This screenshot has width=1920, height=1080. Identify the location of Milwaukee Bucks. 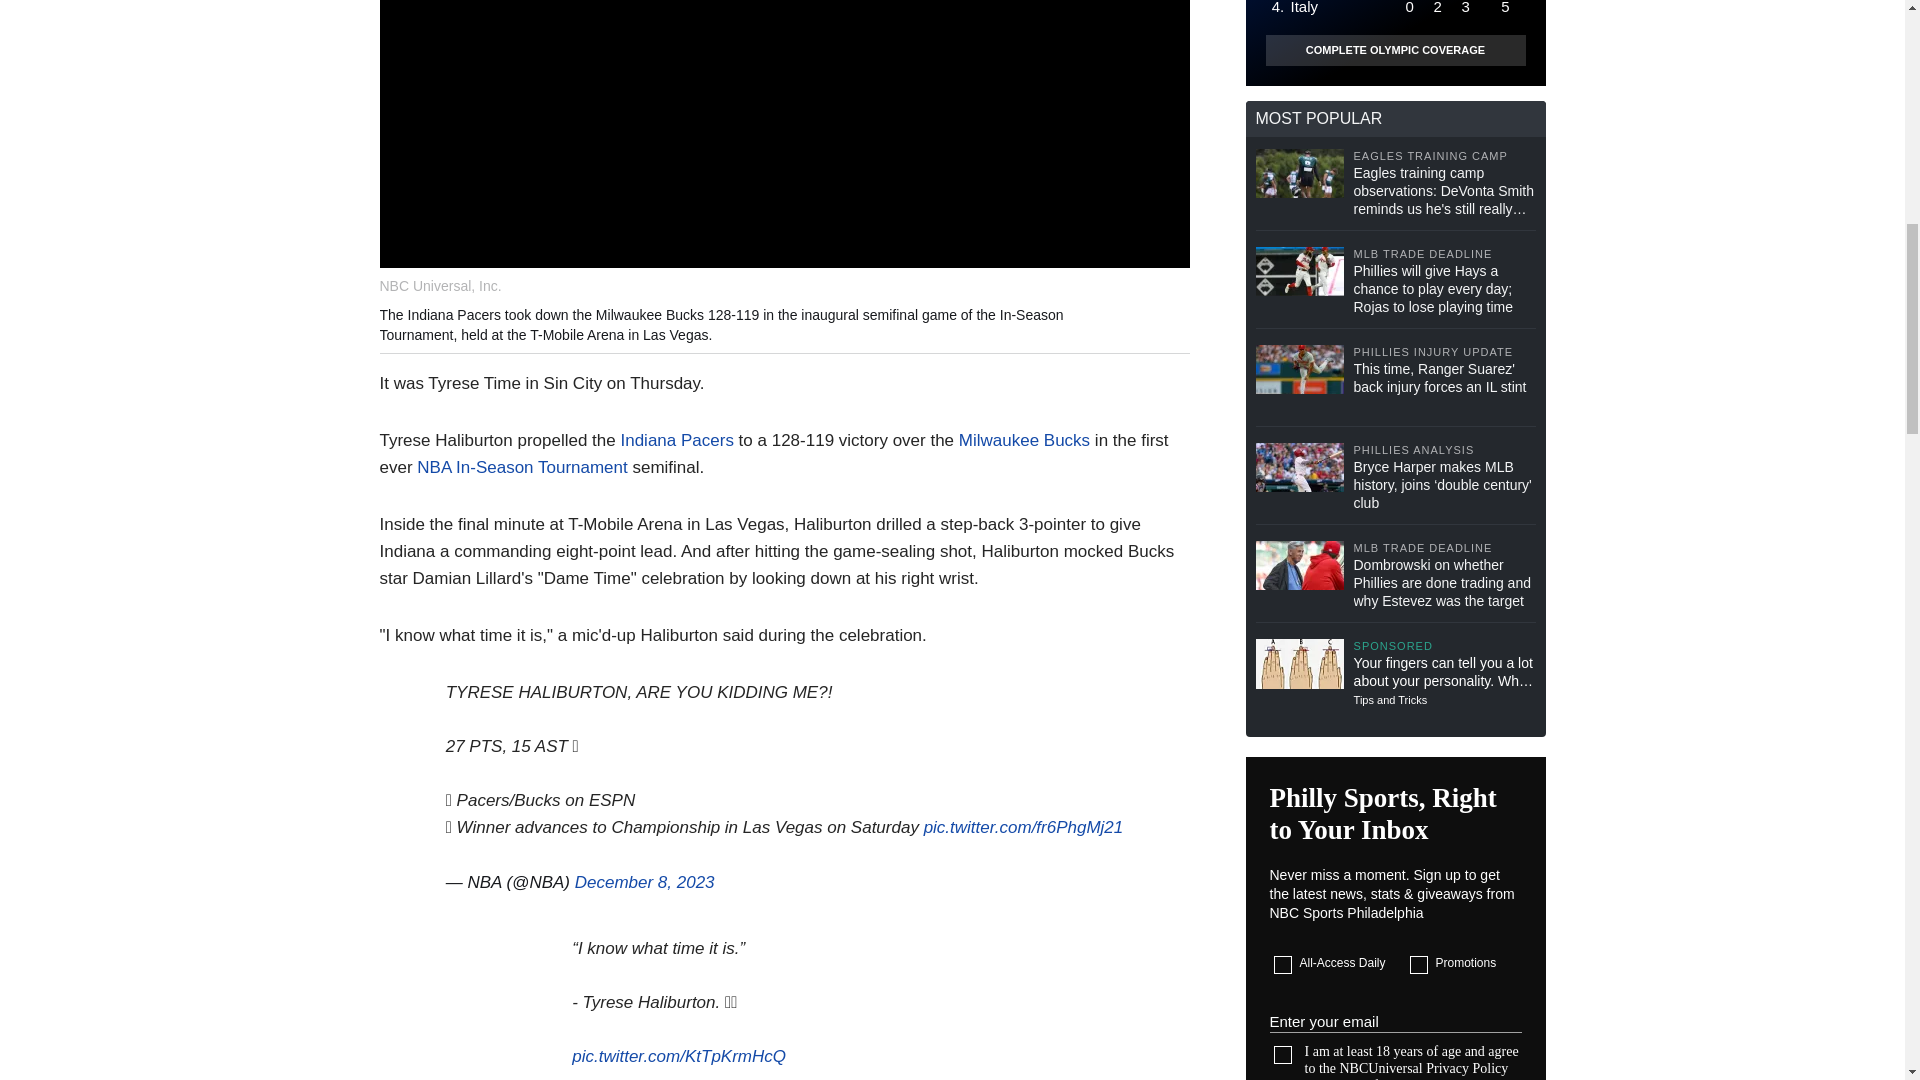
(1024, 440).